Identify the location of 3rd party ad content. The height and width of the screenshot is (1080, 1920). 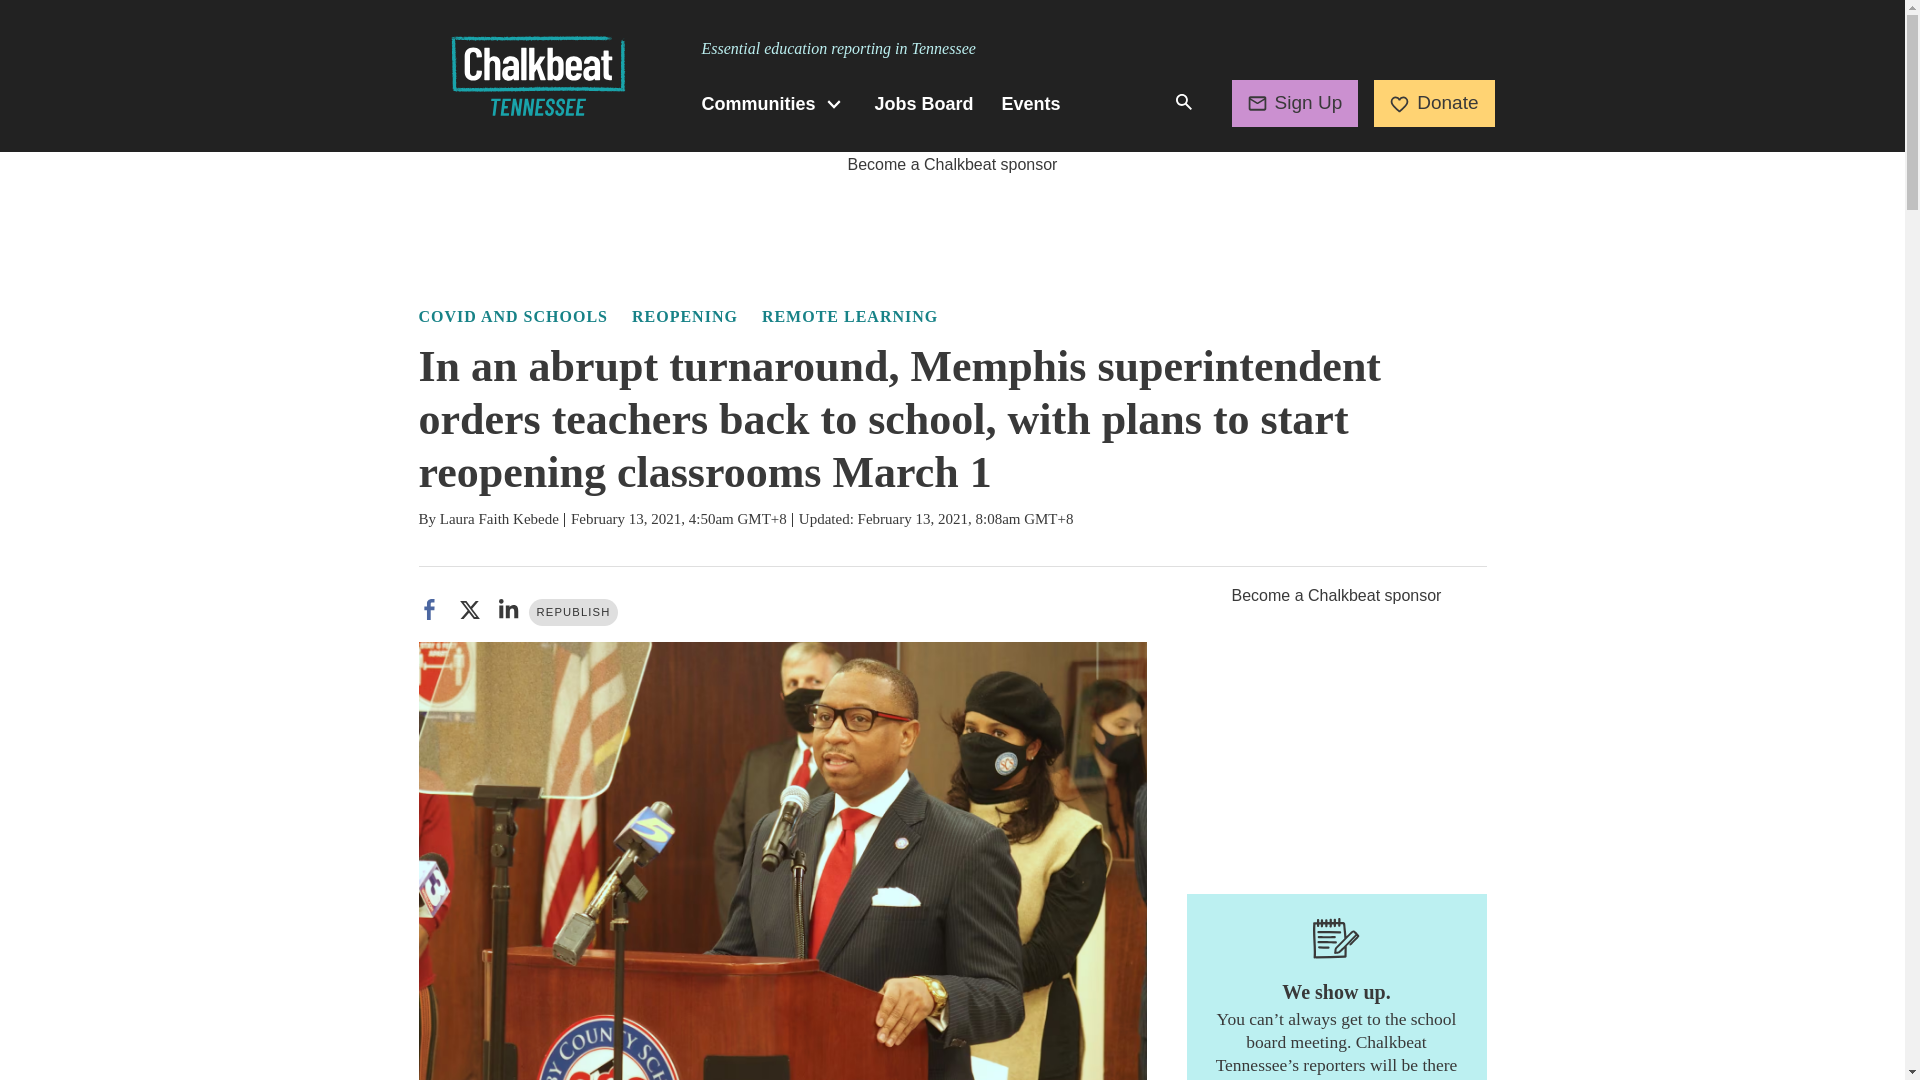
(951, 222).